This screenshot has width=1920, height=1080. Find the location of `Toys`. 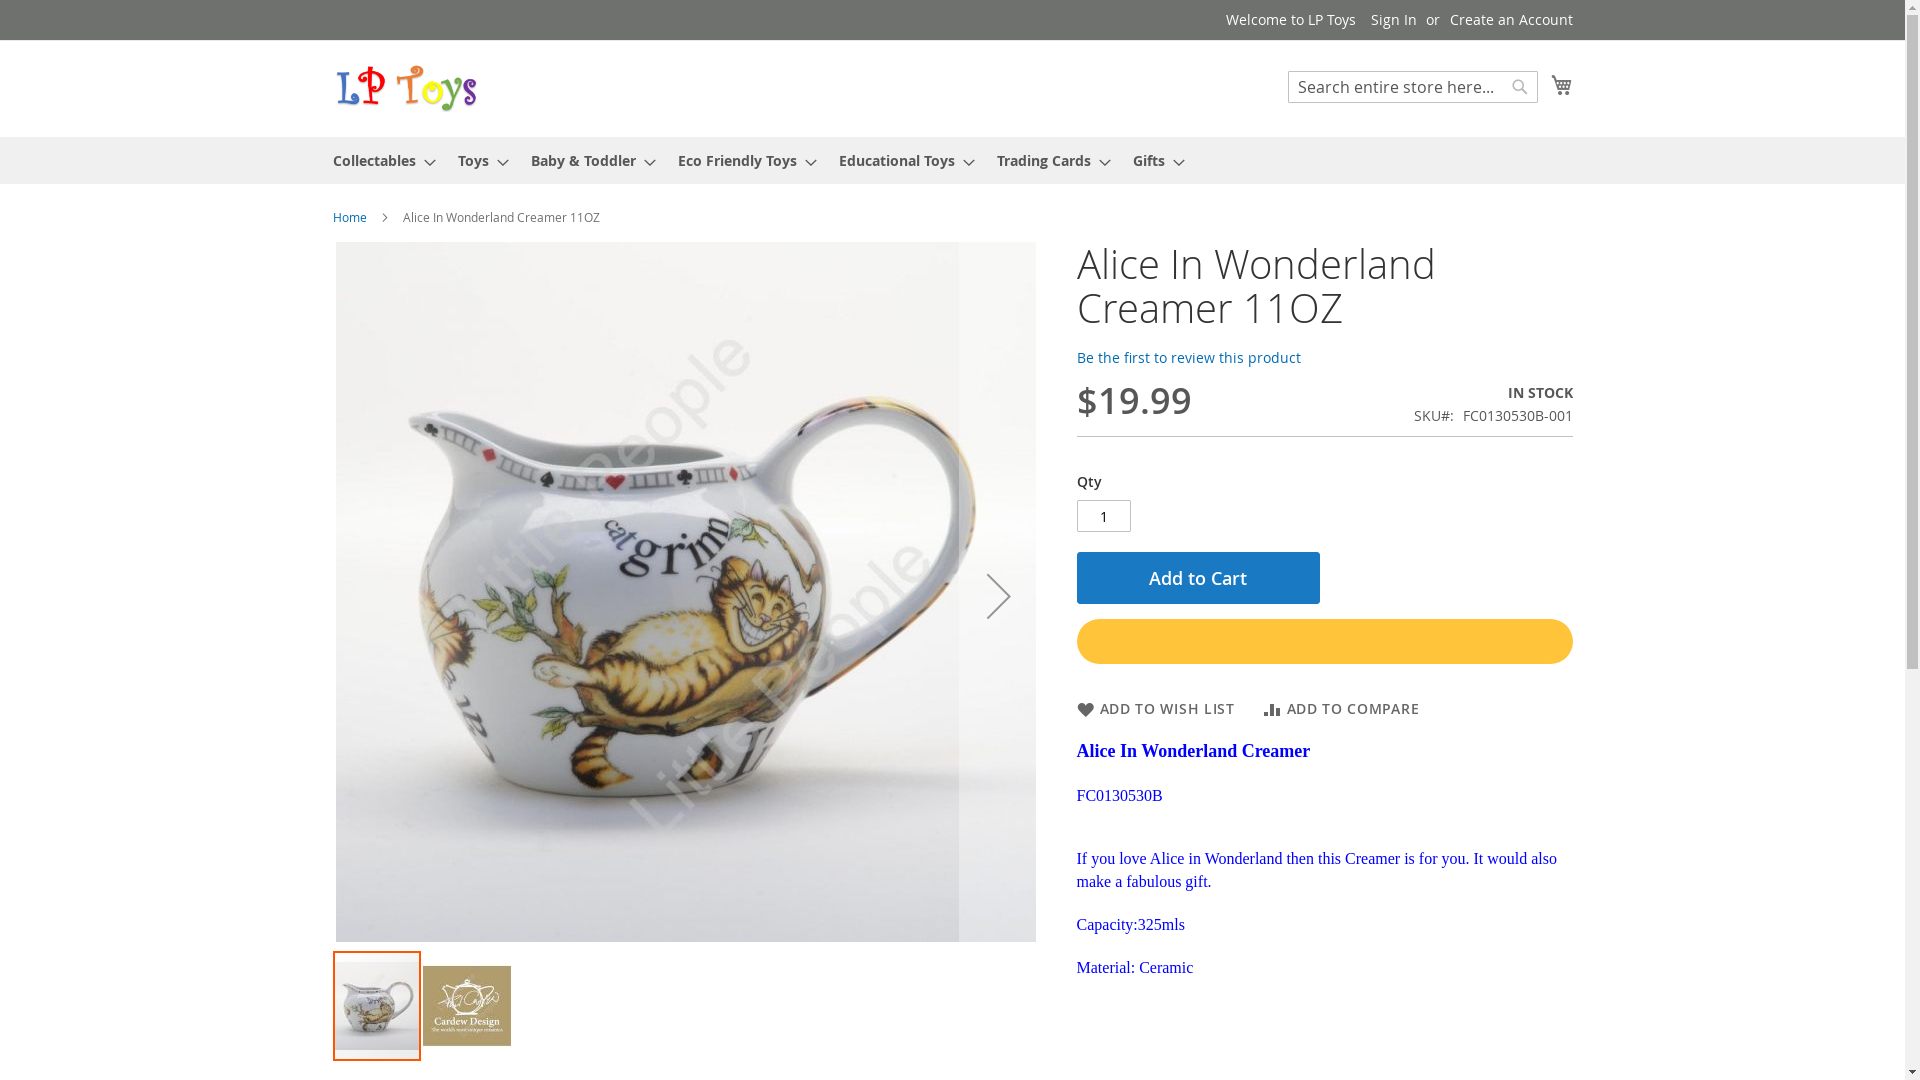

Toys is located at coordinates (477, 160).